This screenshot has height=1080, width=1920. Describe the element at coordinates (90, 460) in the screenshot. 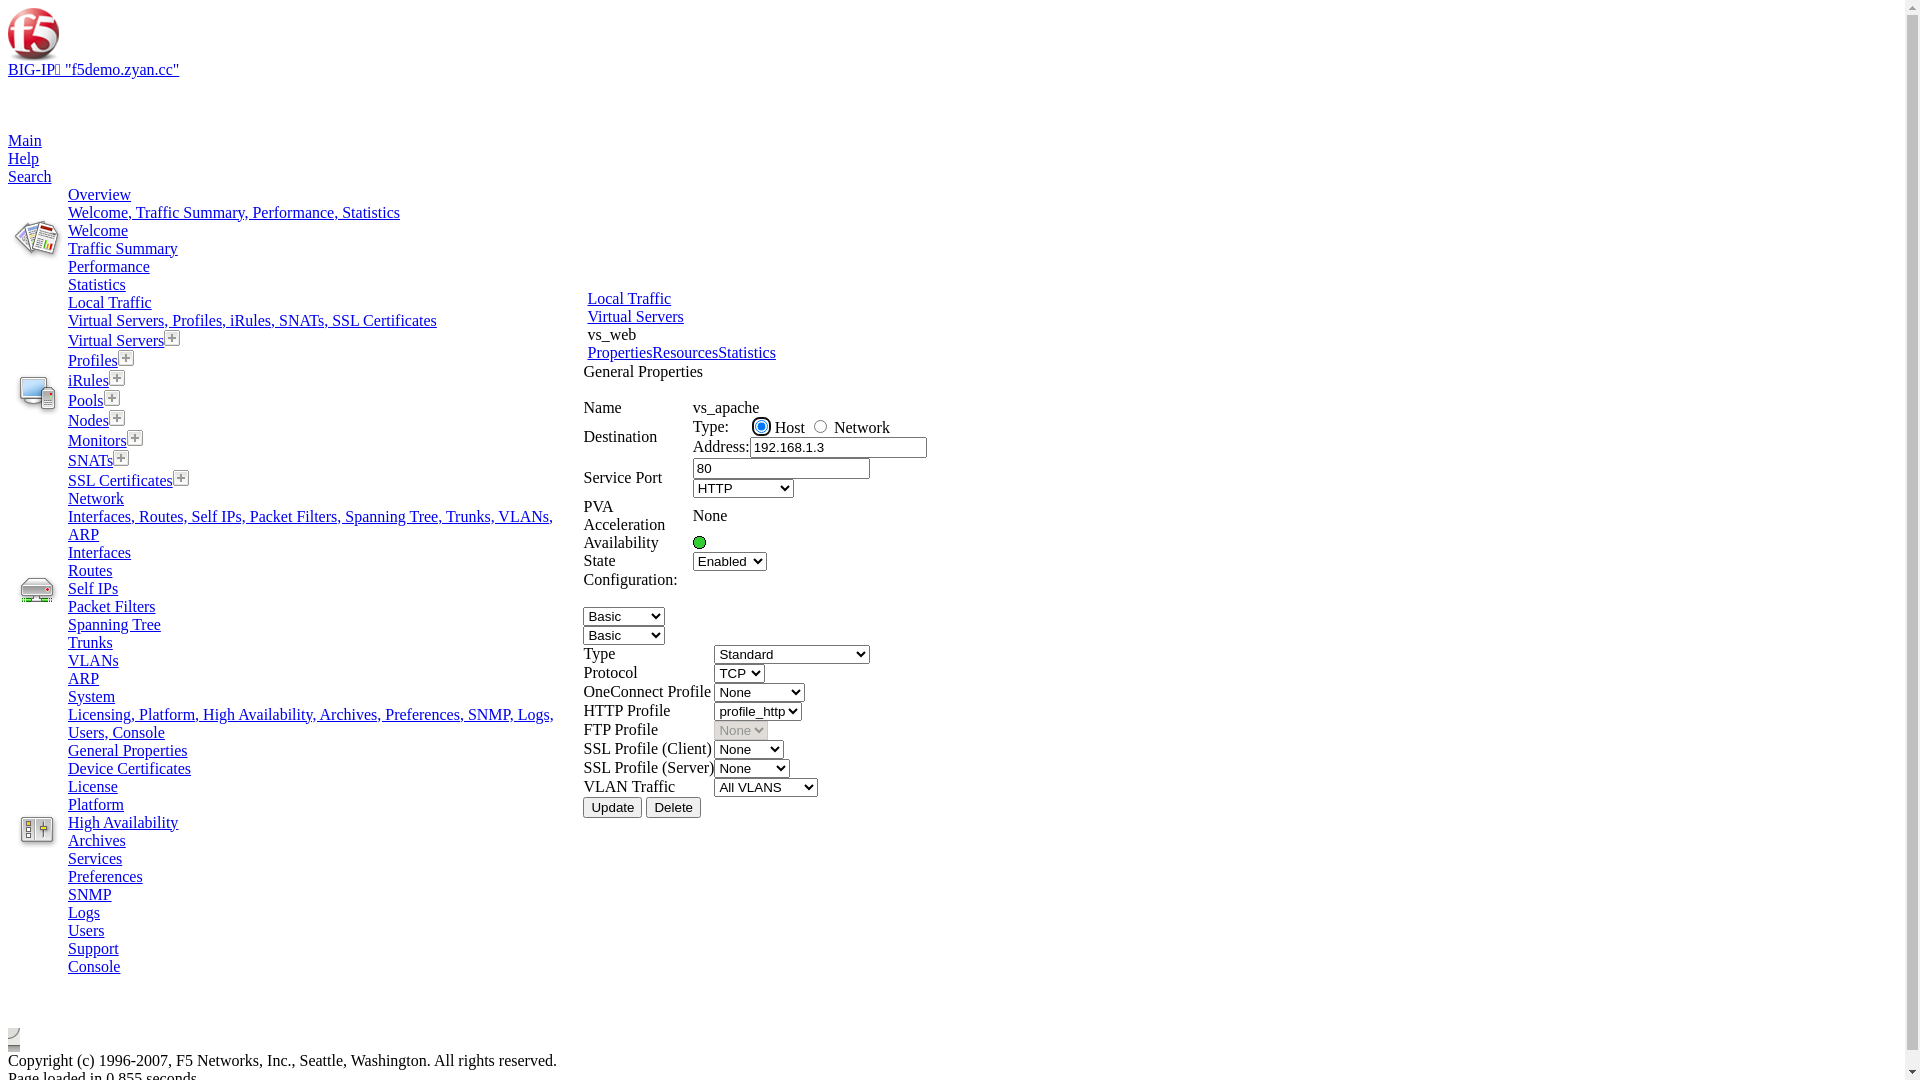

I see `SNATs` at that location.